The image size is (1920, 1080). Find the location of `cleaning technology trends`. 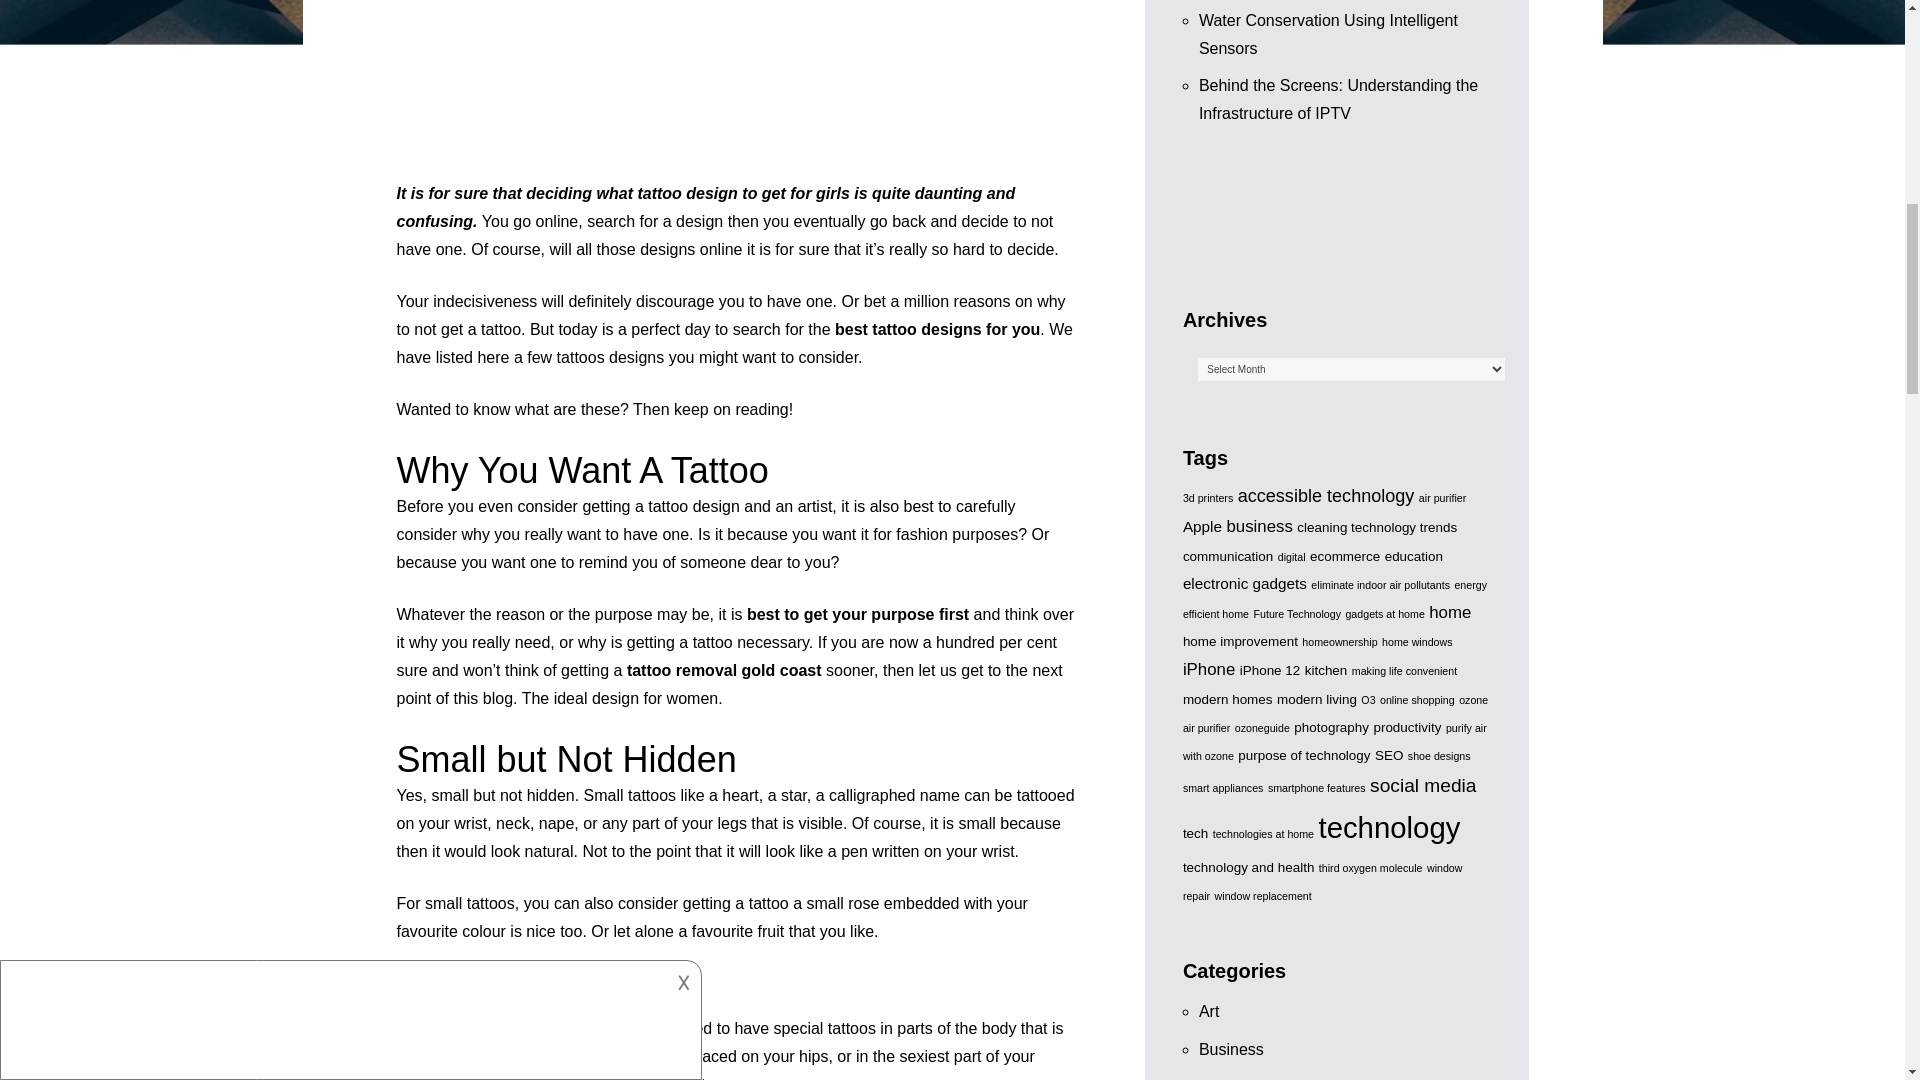

cleaning technology trends is located at coordinates (1377, 526).